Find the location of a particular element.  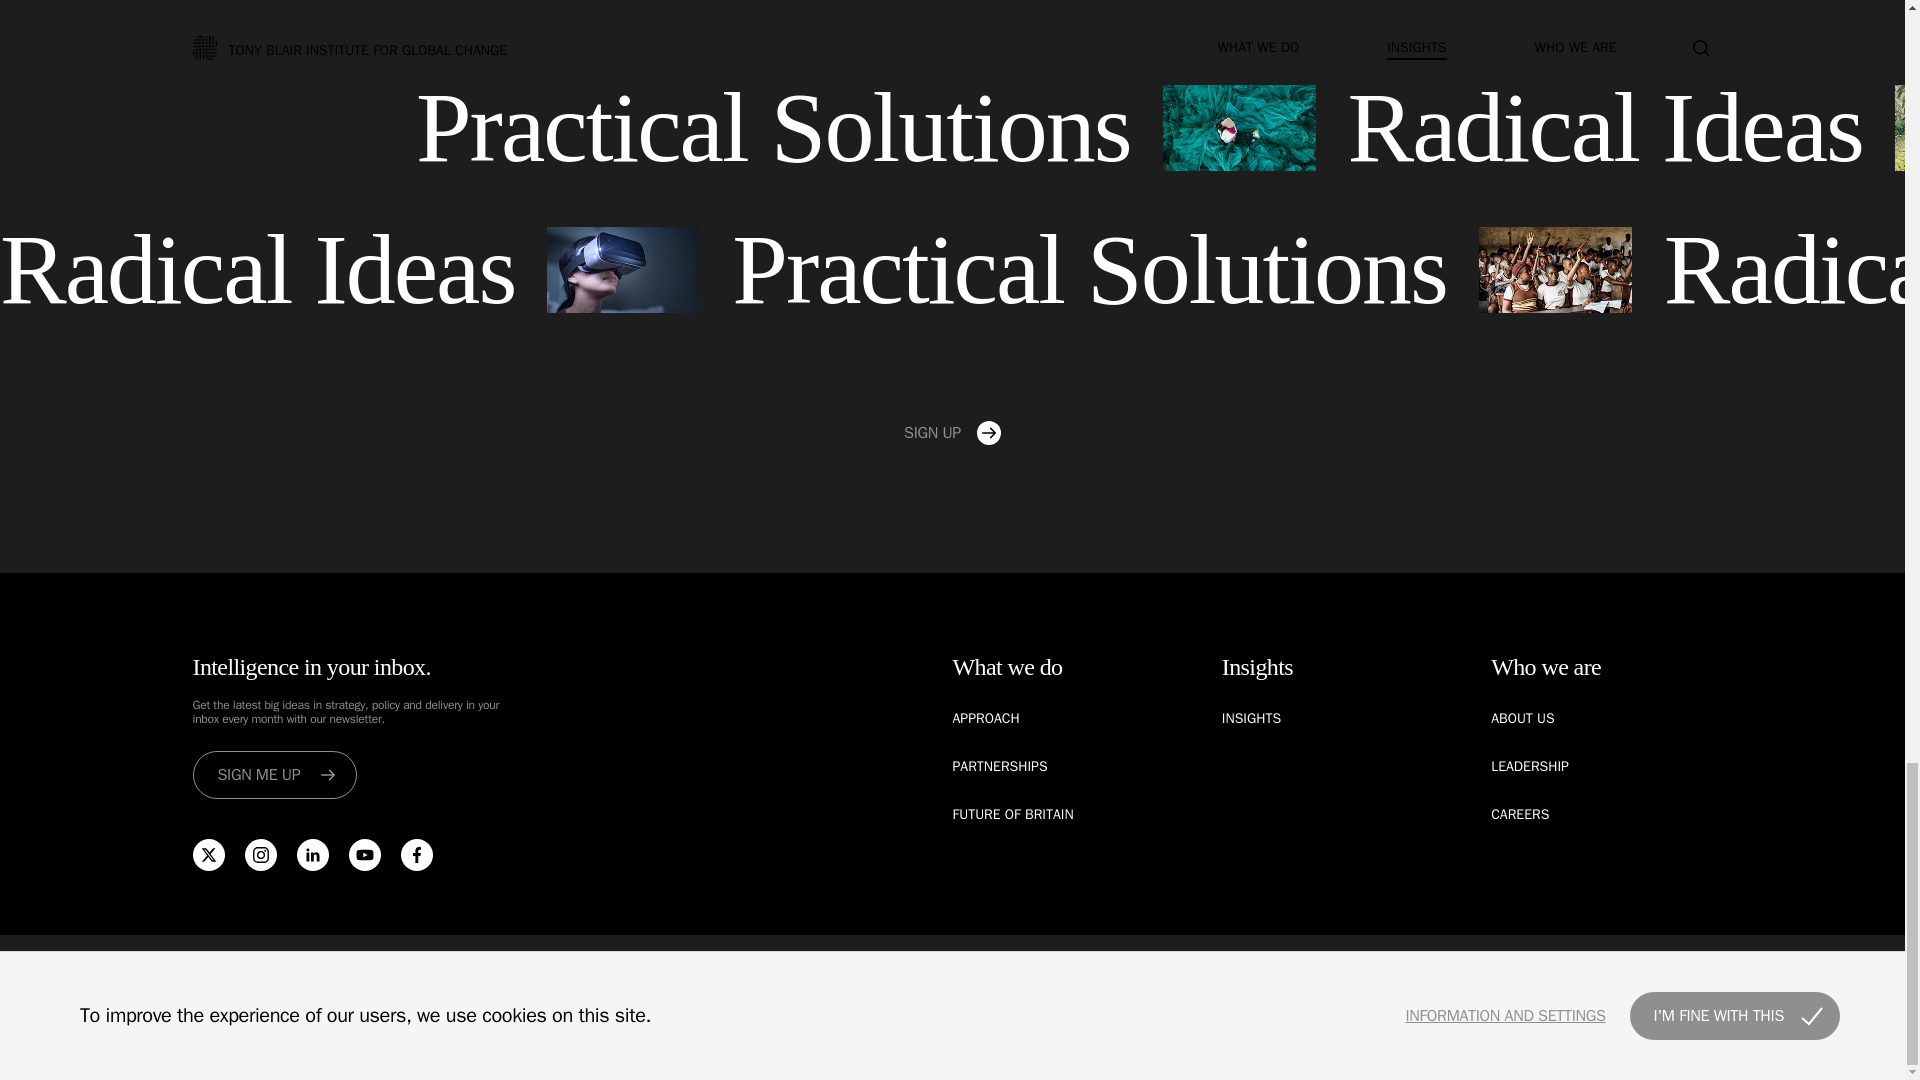

linkedin is located at coordinates (312, 854).